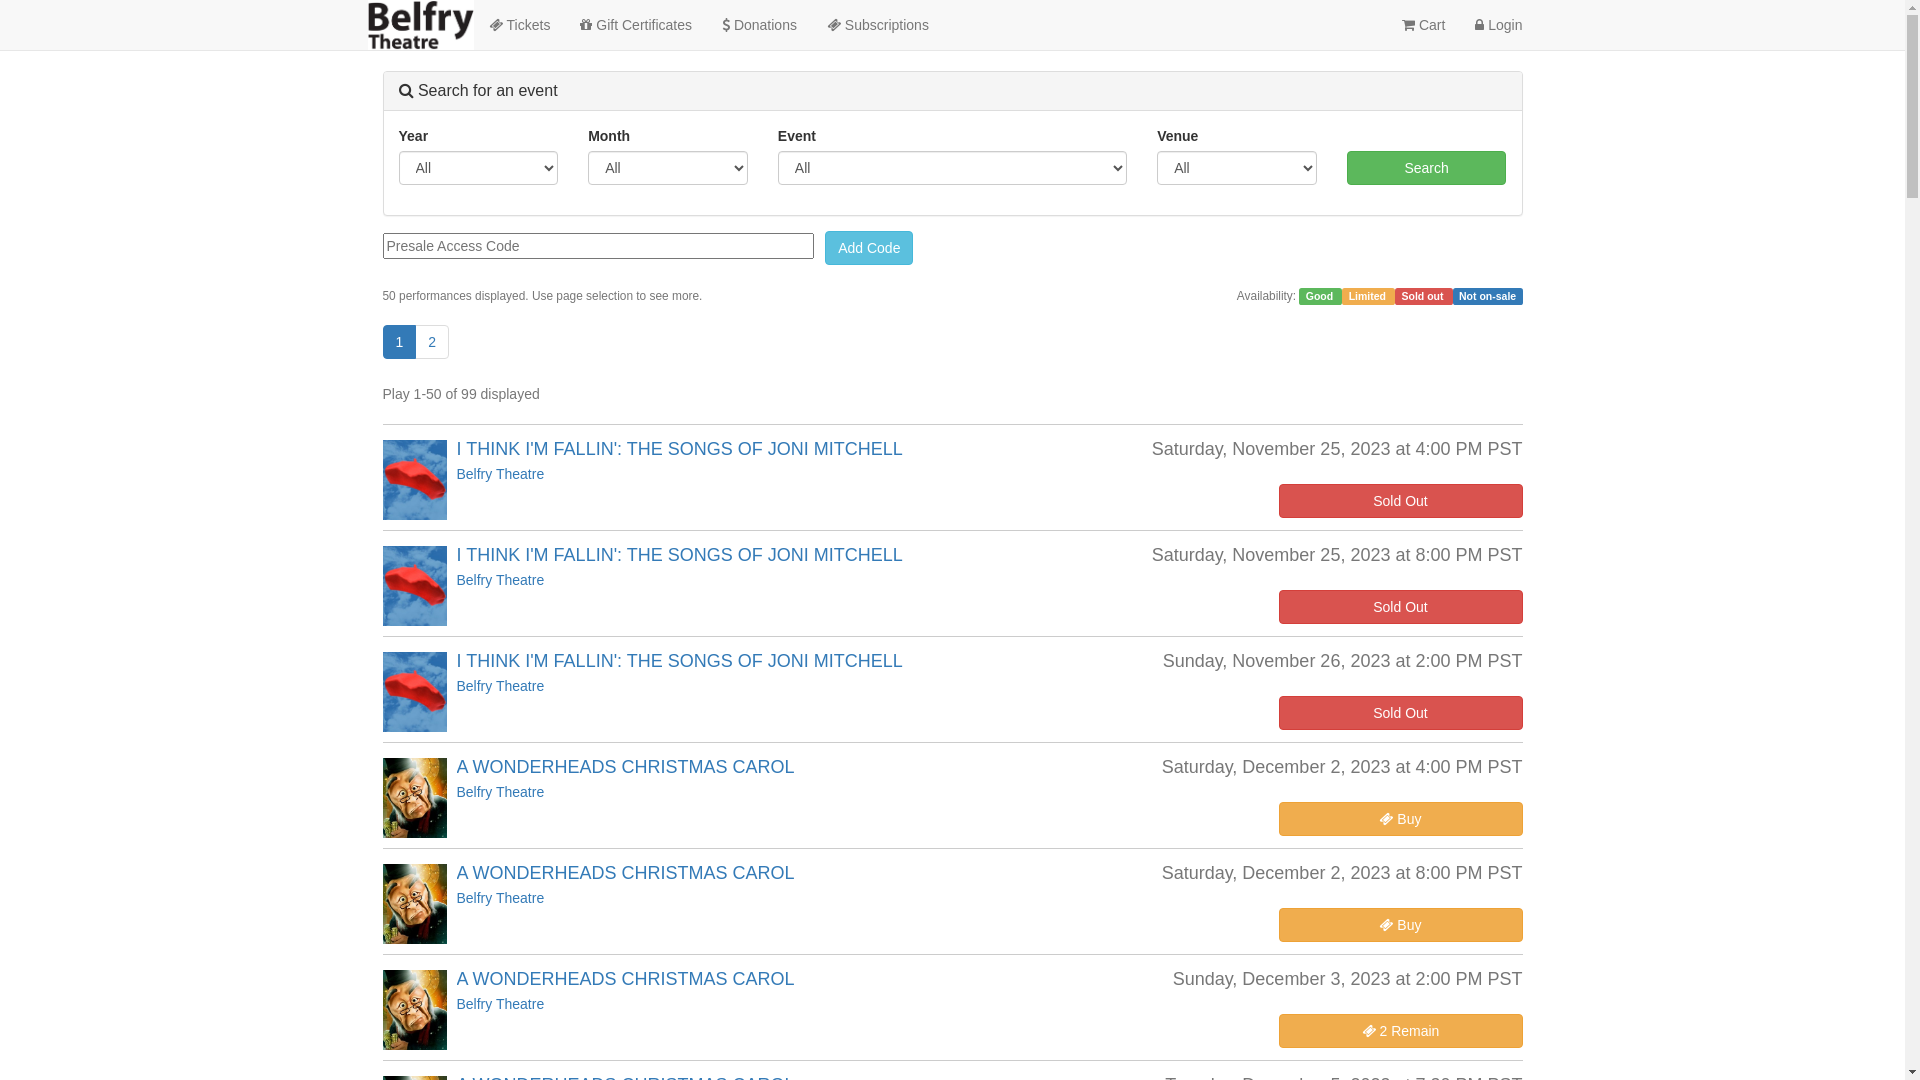  What do you see at coordinates (1400, 819) in the screenshot?
I see `Buy` at bounding box center [1400, 819].